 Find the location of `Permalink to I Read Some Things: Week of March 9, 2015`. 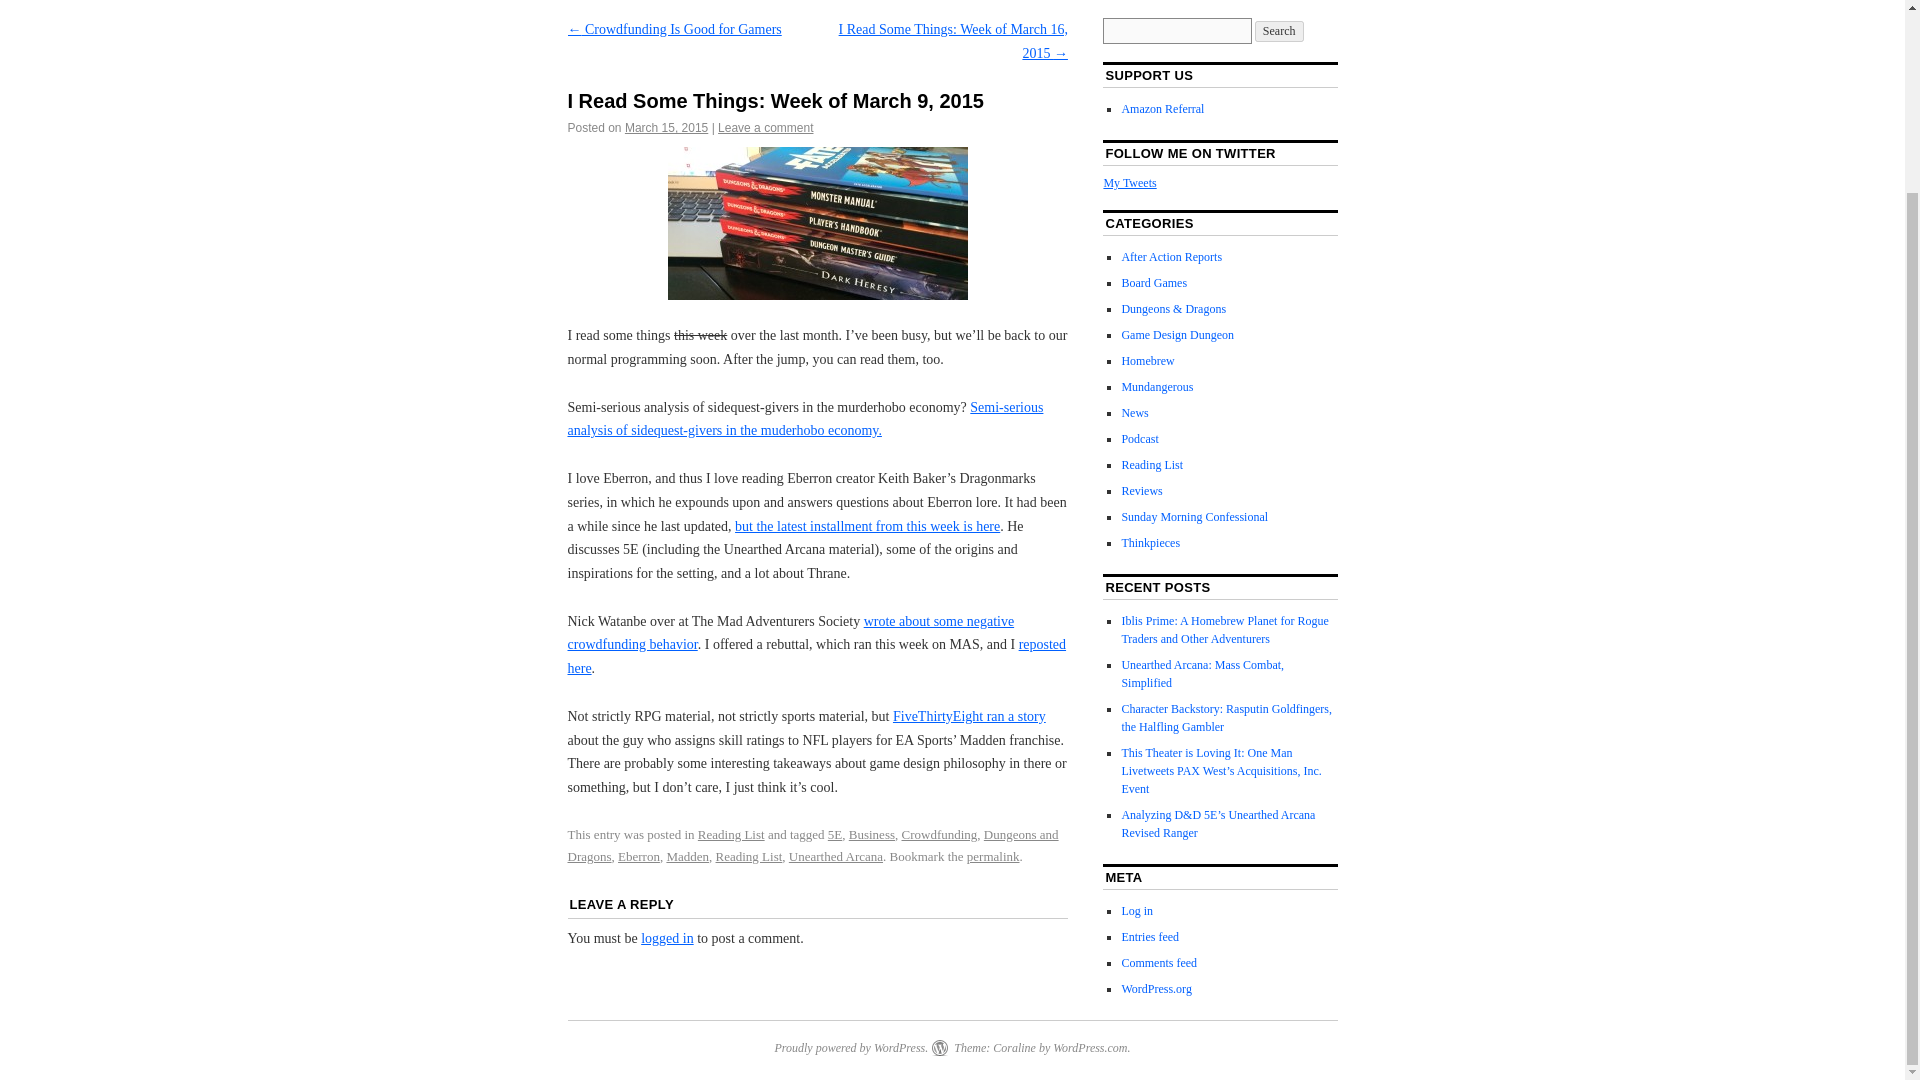

Permalink to I Read Some Things: Week of March 9, 2015 is located at coordinates (993, 856).